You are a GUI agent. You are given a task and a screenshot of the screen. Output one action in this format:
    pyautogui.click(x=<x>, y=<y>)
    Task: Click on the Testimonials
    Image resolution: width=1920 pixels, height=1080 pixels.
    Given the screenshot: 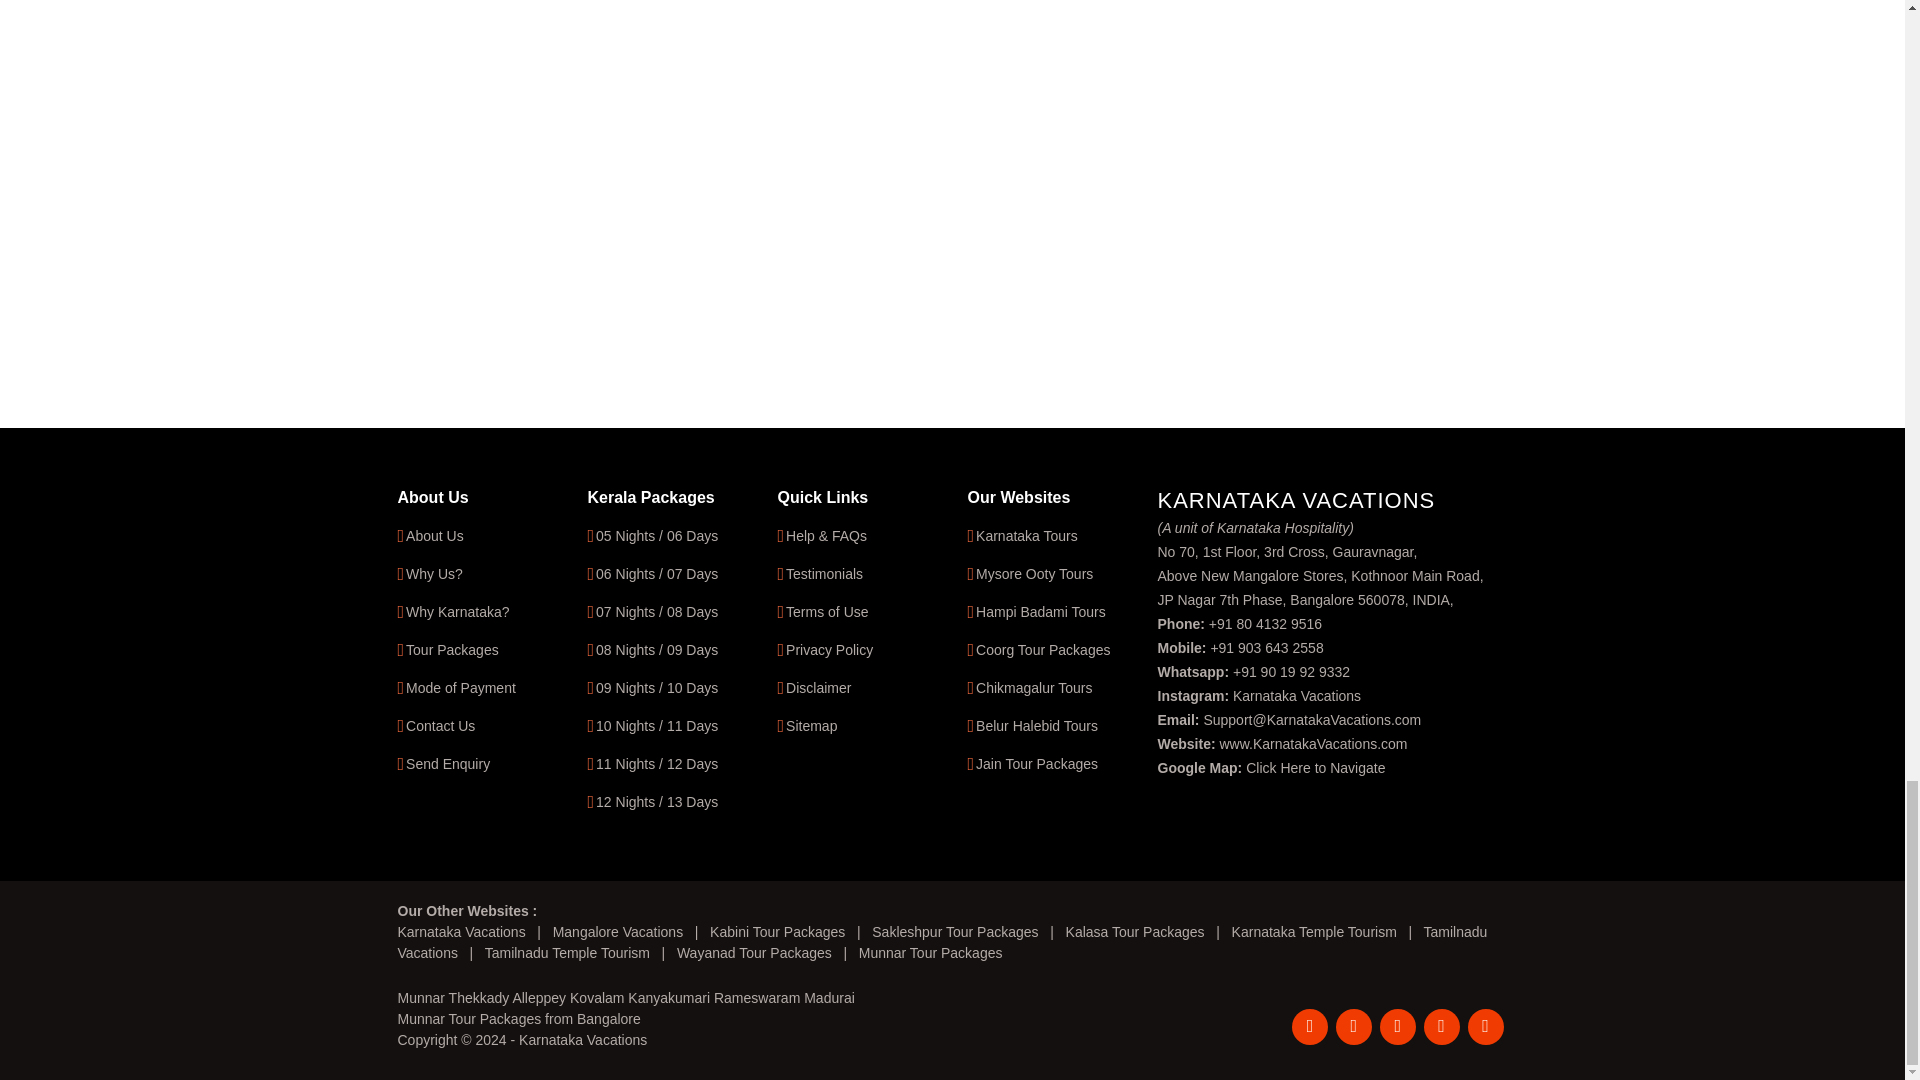 What is the action you would take?
    pyautogui.click(x=824, y=574)
    